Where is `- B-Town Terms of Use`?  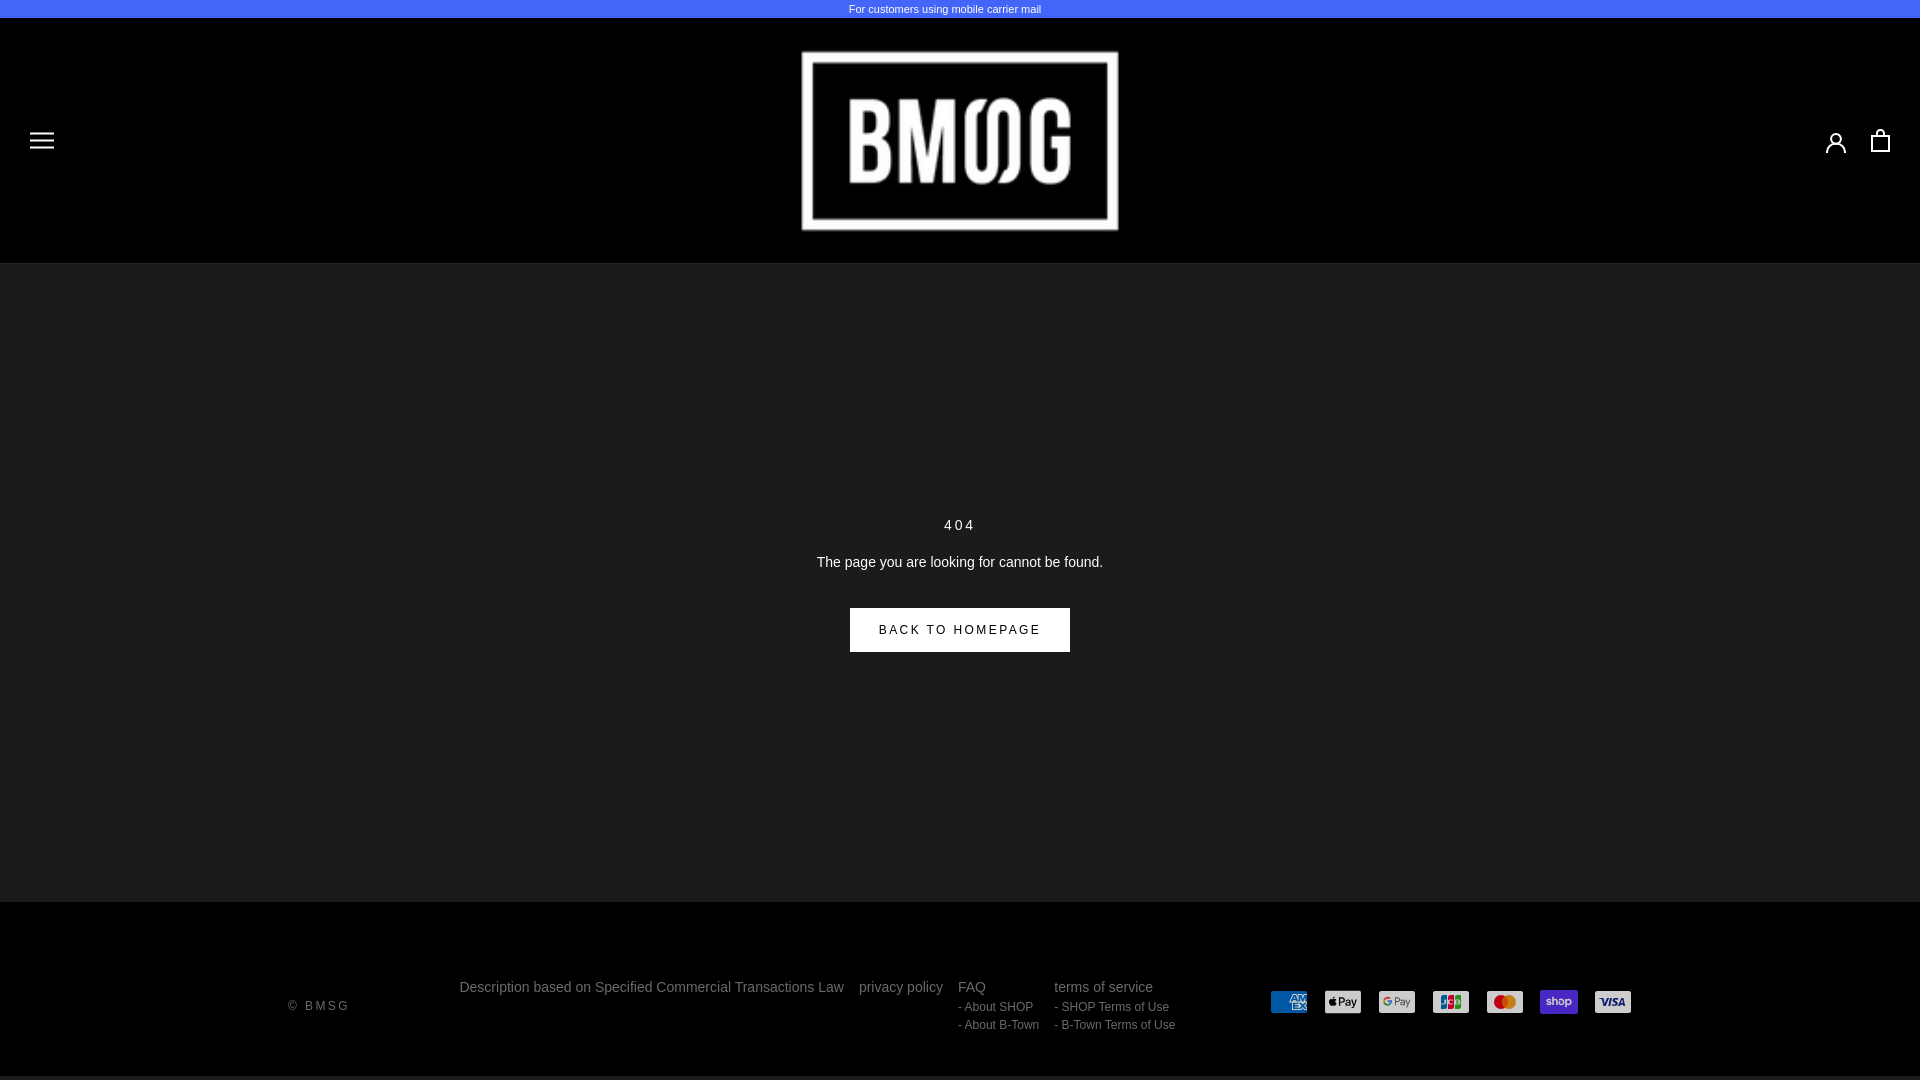 - B-Town Terms of Use is located at coordinates (1114, 1024).